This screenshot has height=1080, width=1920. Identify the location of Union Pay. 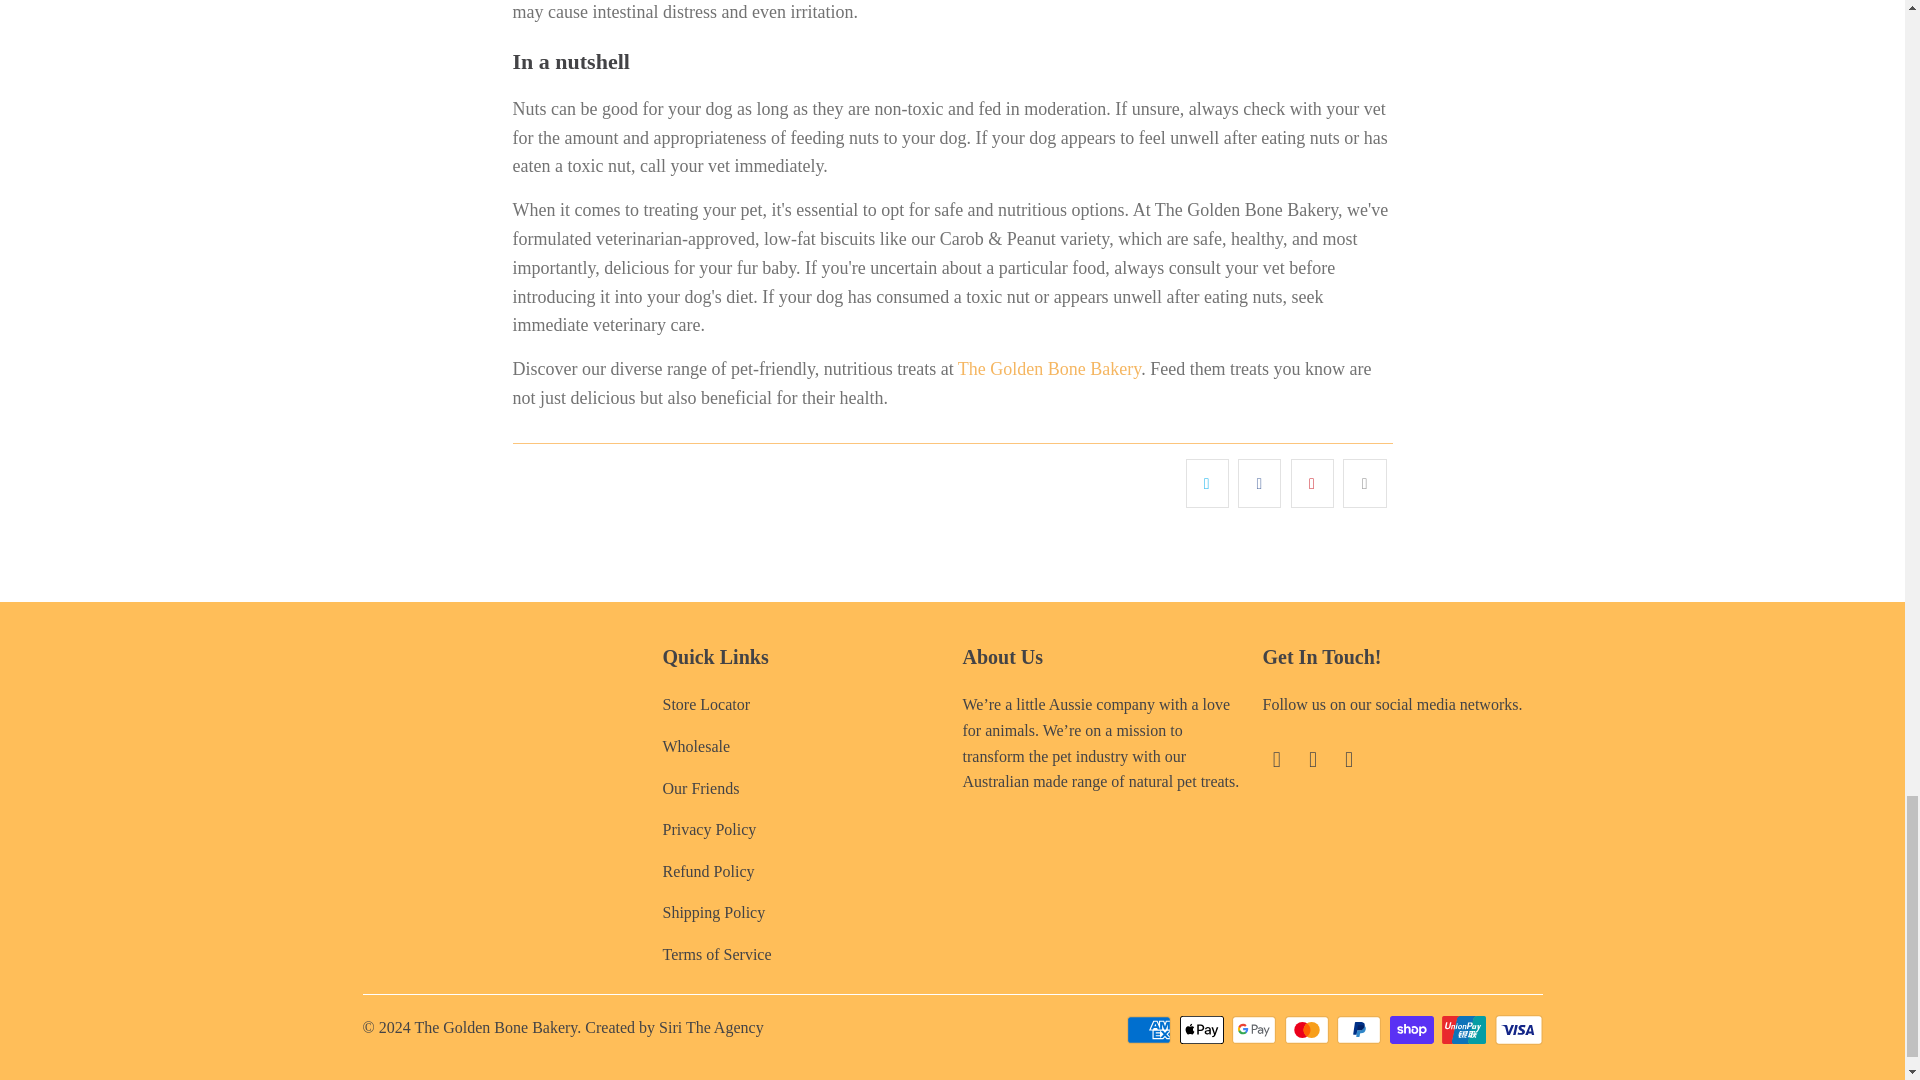
(1465, 1029).